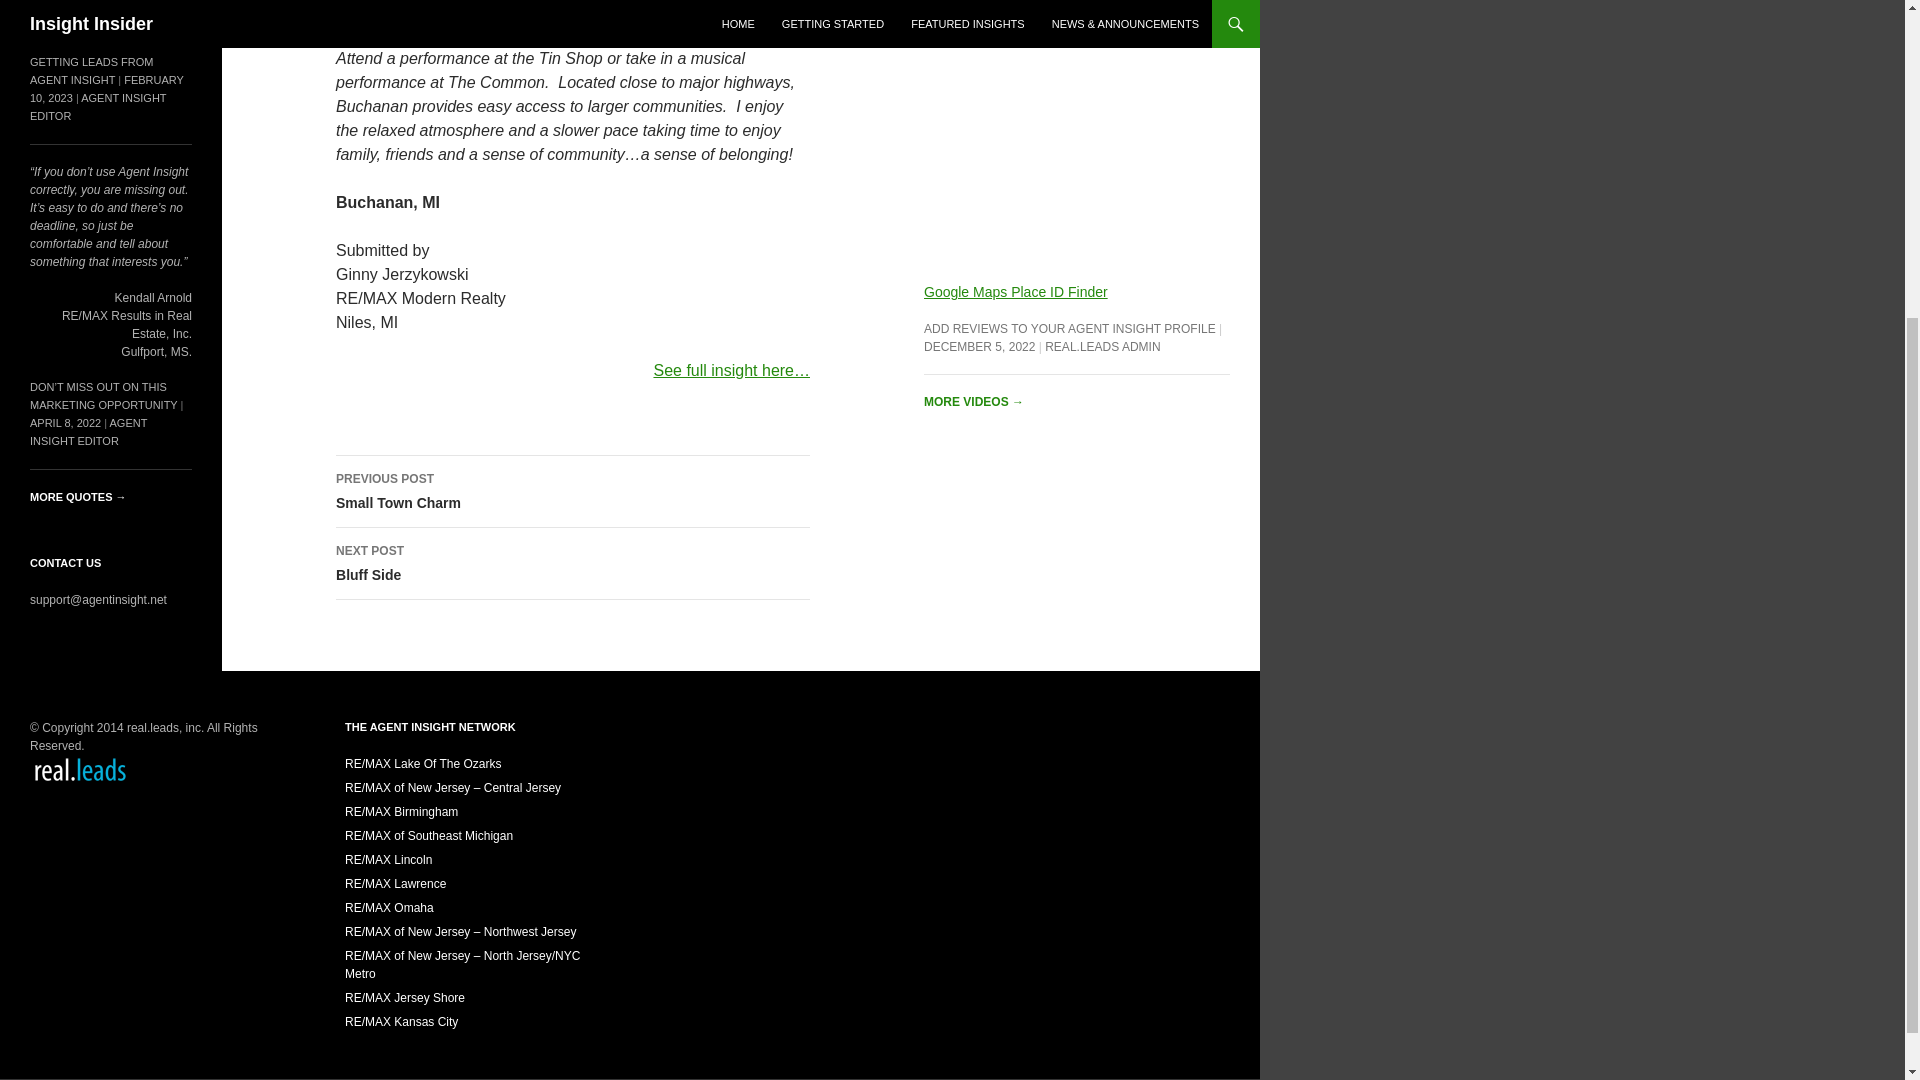 The width and height of the screenshot is (1920, 1080). I want to click on ADD REVIEWS TO YOUR AGENT INSIGHT PROFILE, so click(1102, 347).